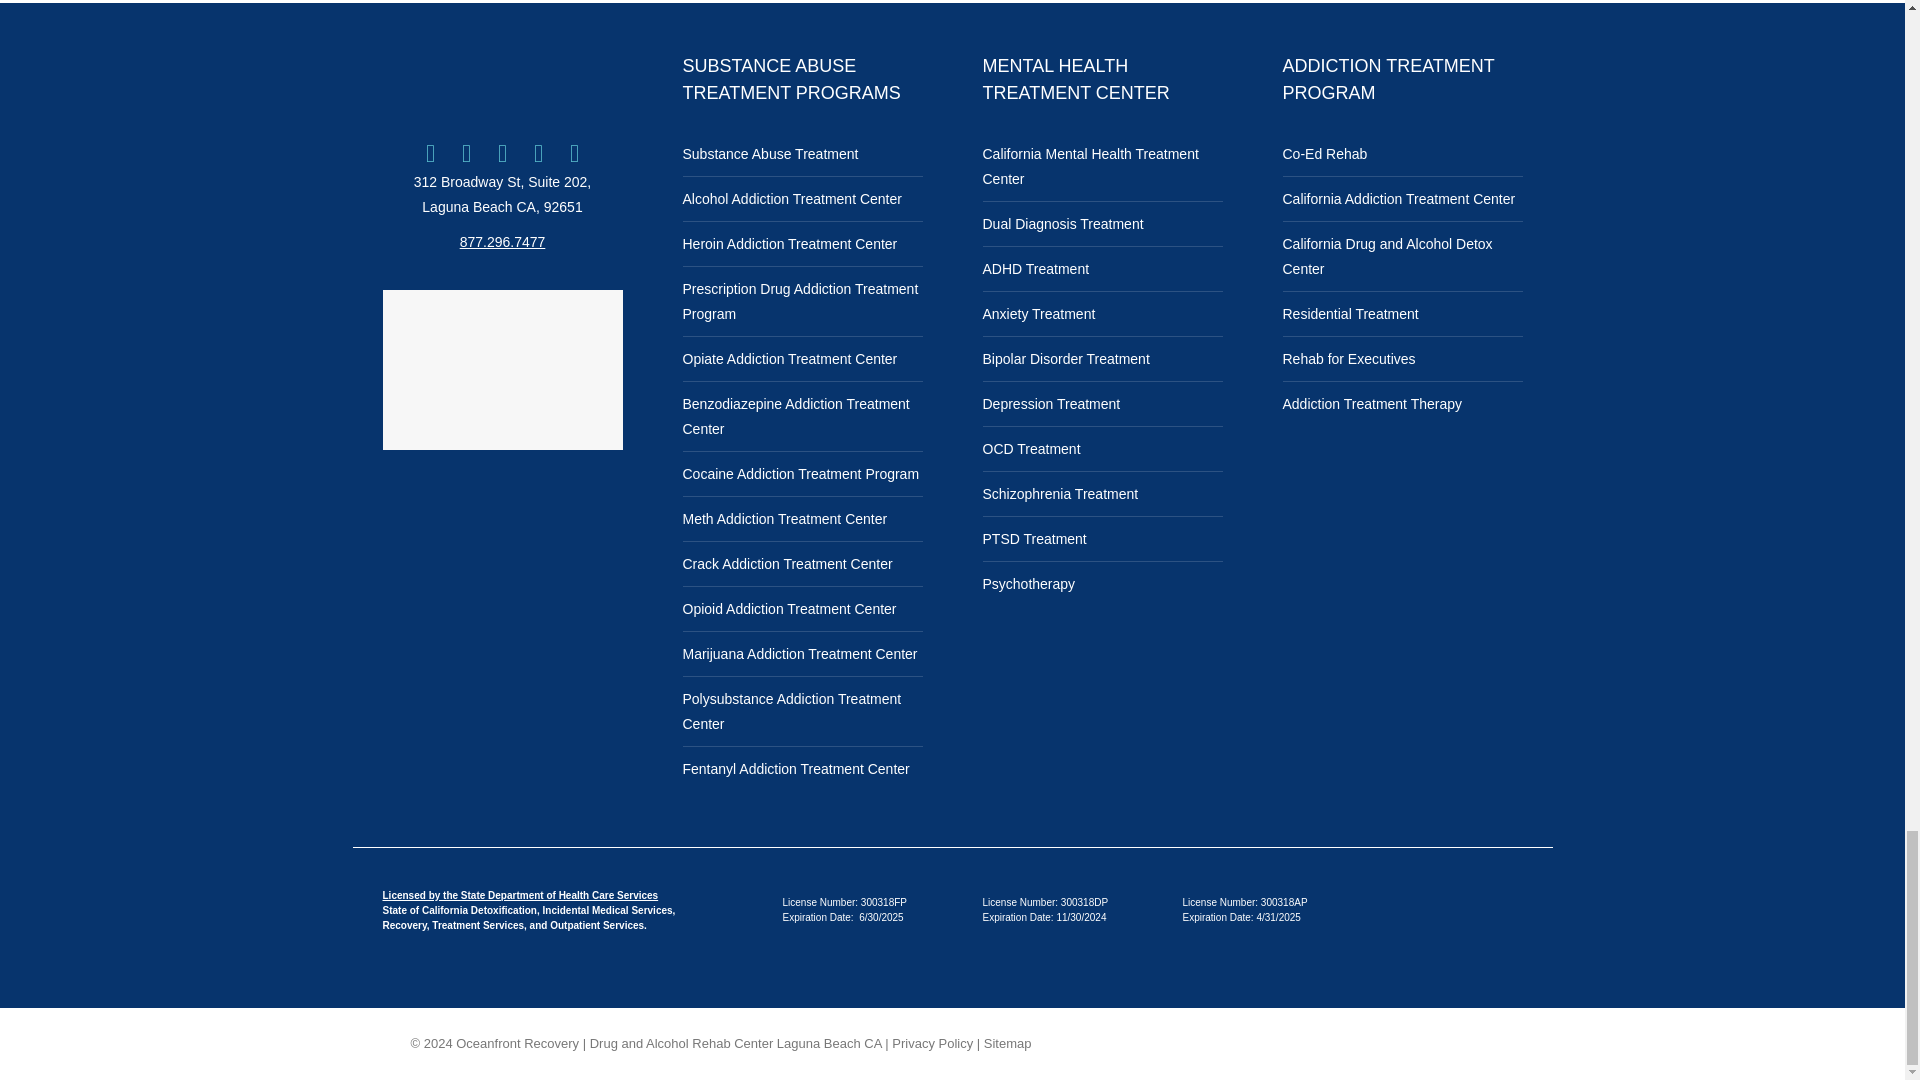 The image size is (1920, 1080). I want to click on Twitter, so click(466, 154).